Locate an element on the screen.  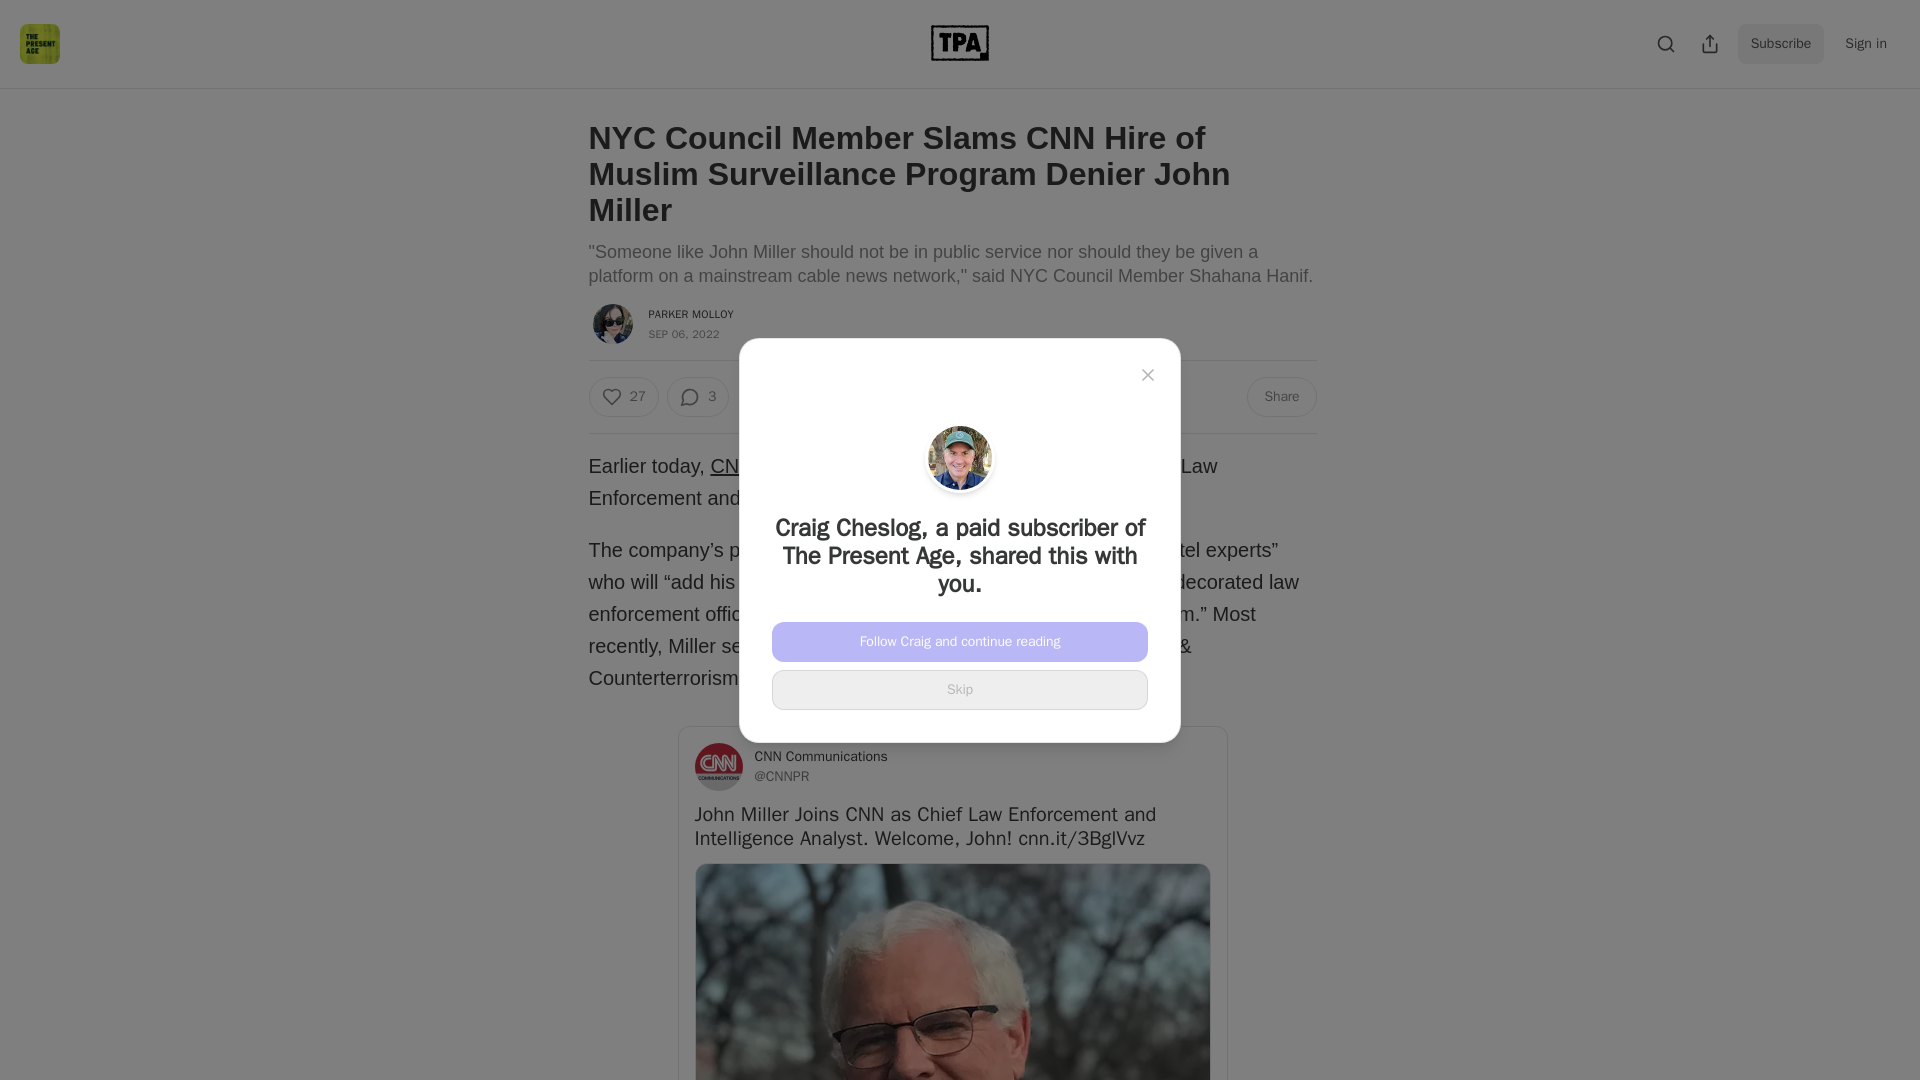
3 is located at coordinates (698, 396).